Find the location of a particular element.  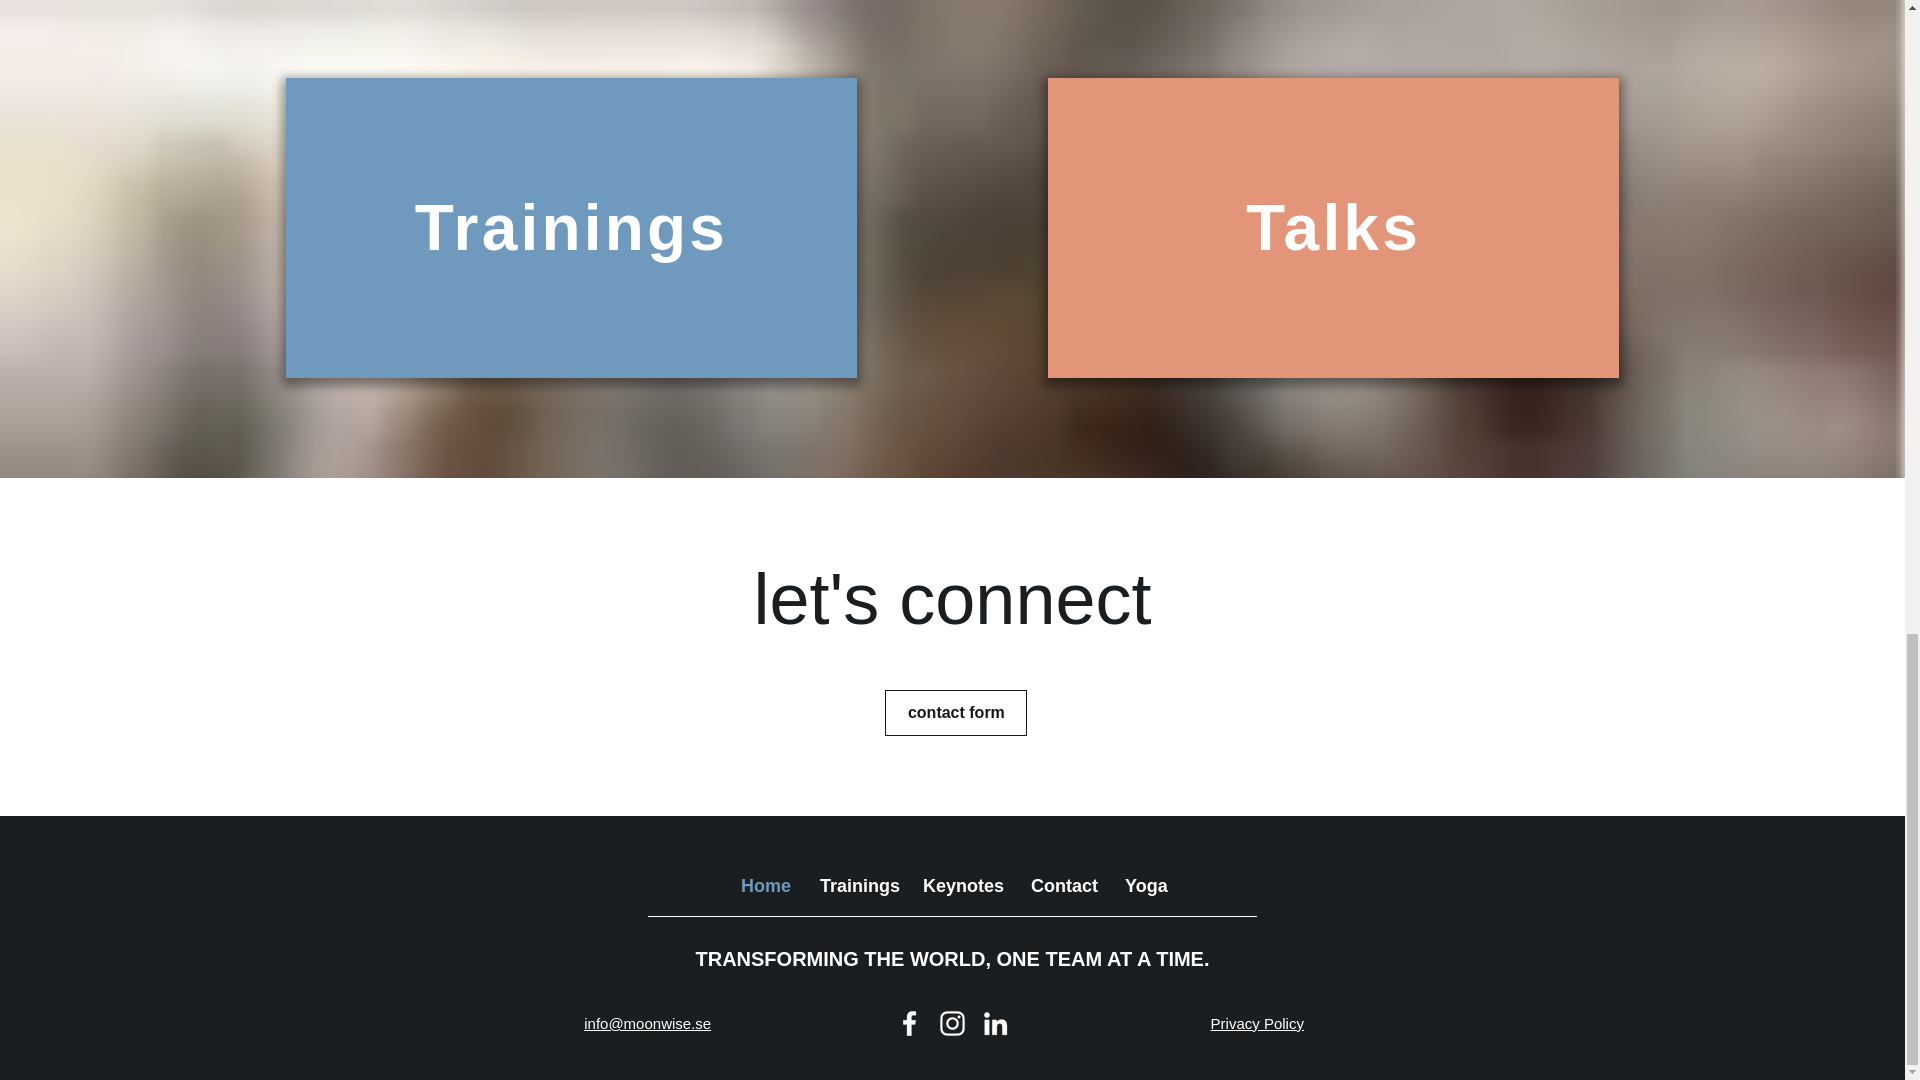

contact form is located at coordinates (956, 712).